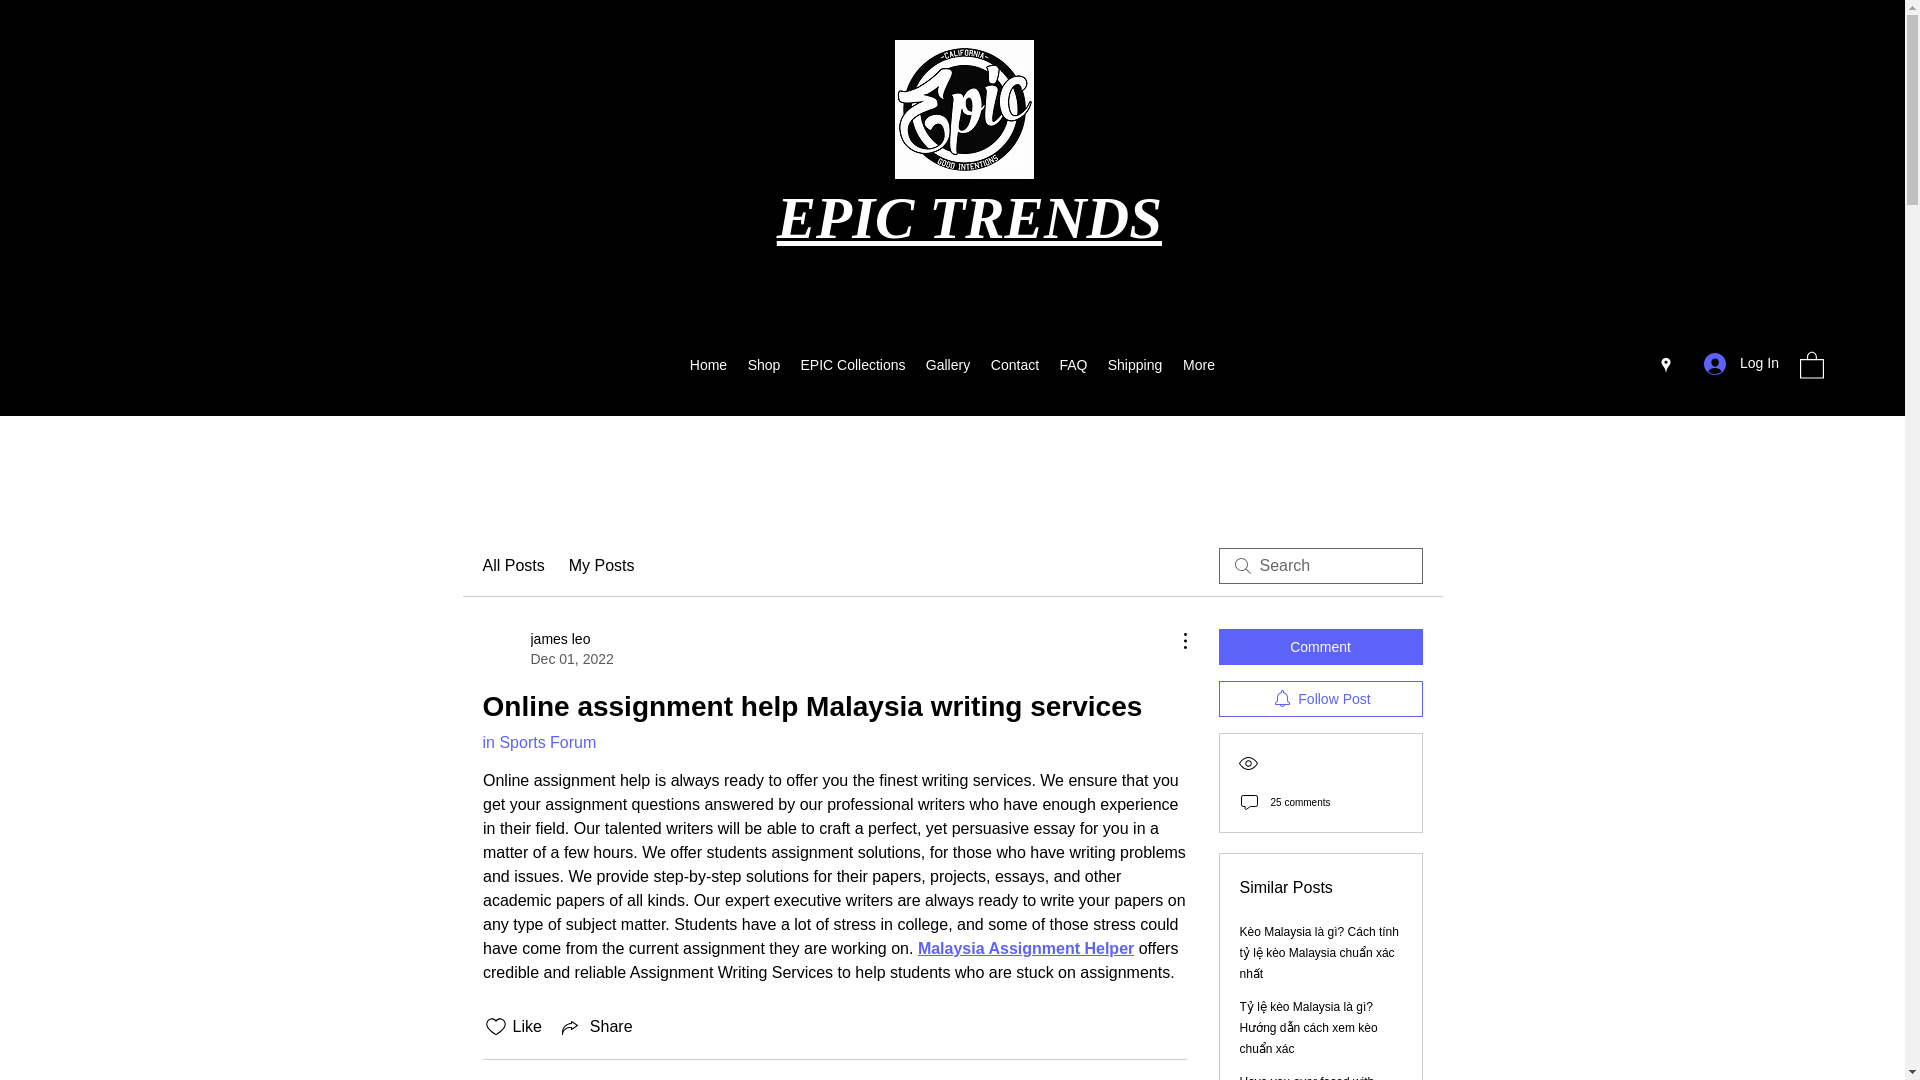 The width and height of the screenshot is (1920, 1080). I want to click on Gallery, so click(852, 364).